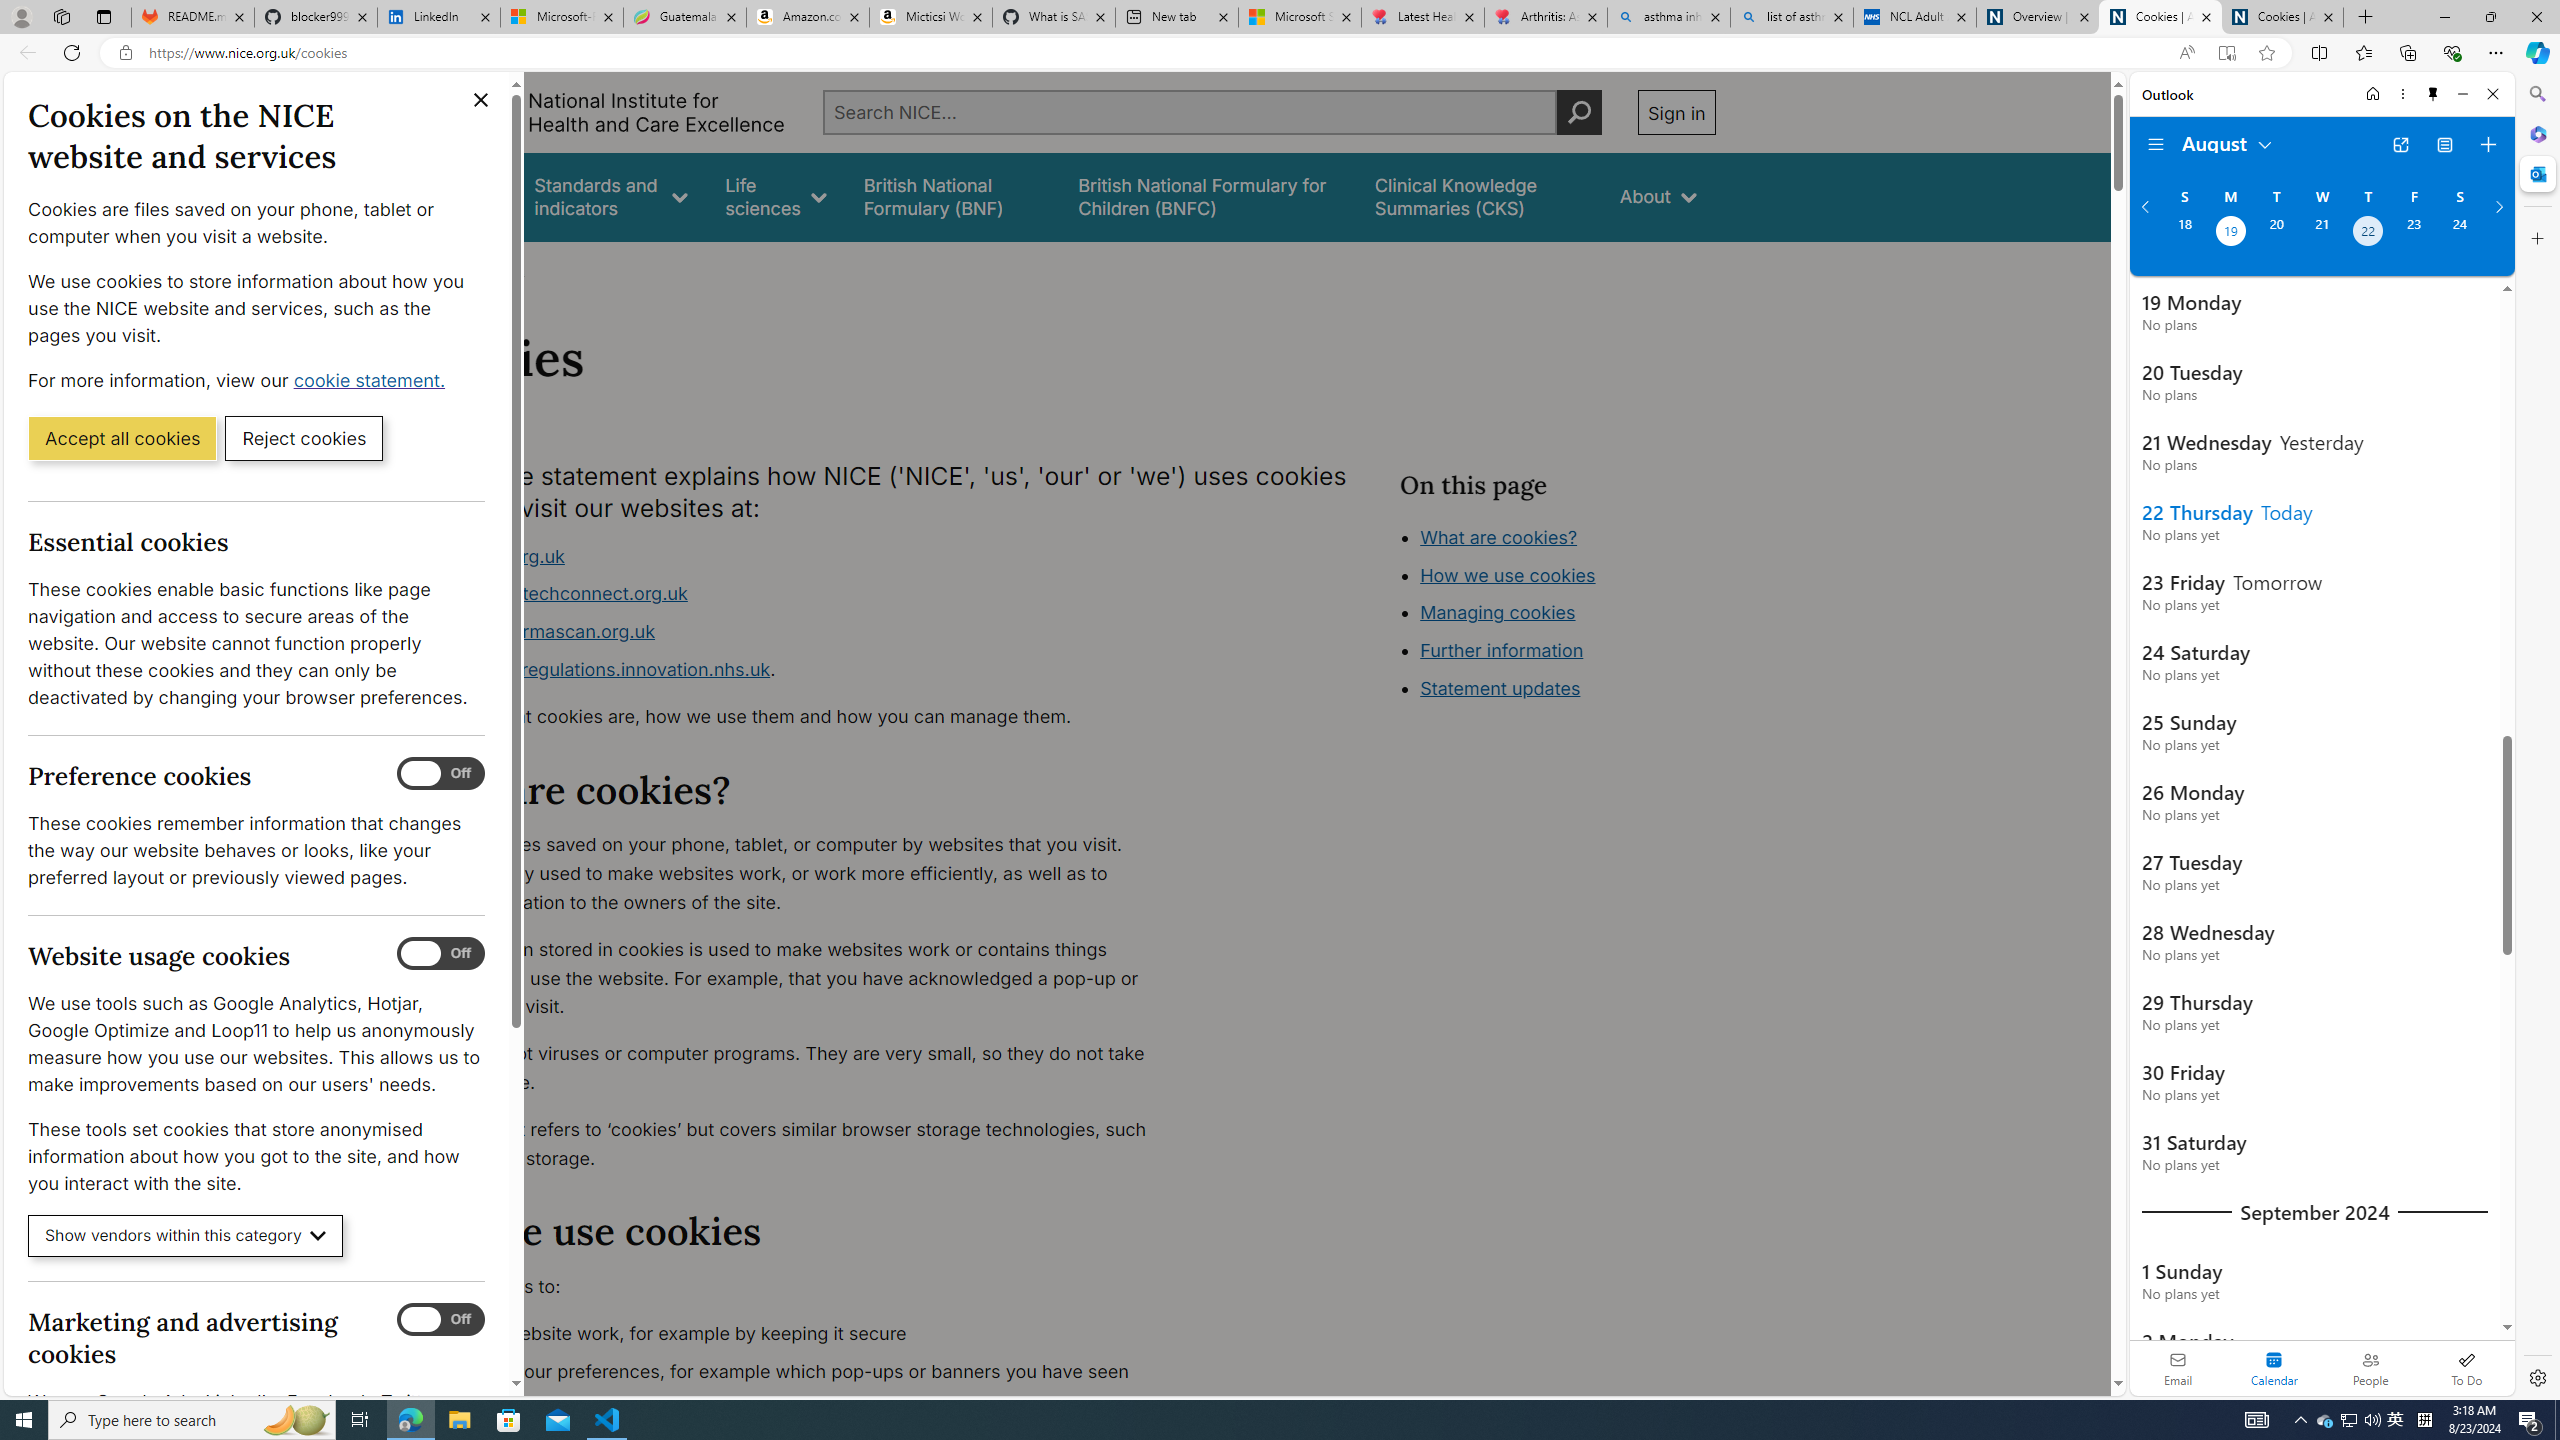  What do you see at coordinates (2282, 17) in the screenshot?
I see `Cookies | About | NICE` at bounding box center [2282, 17].